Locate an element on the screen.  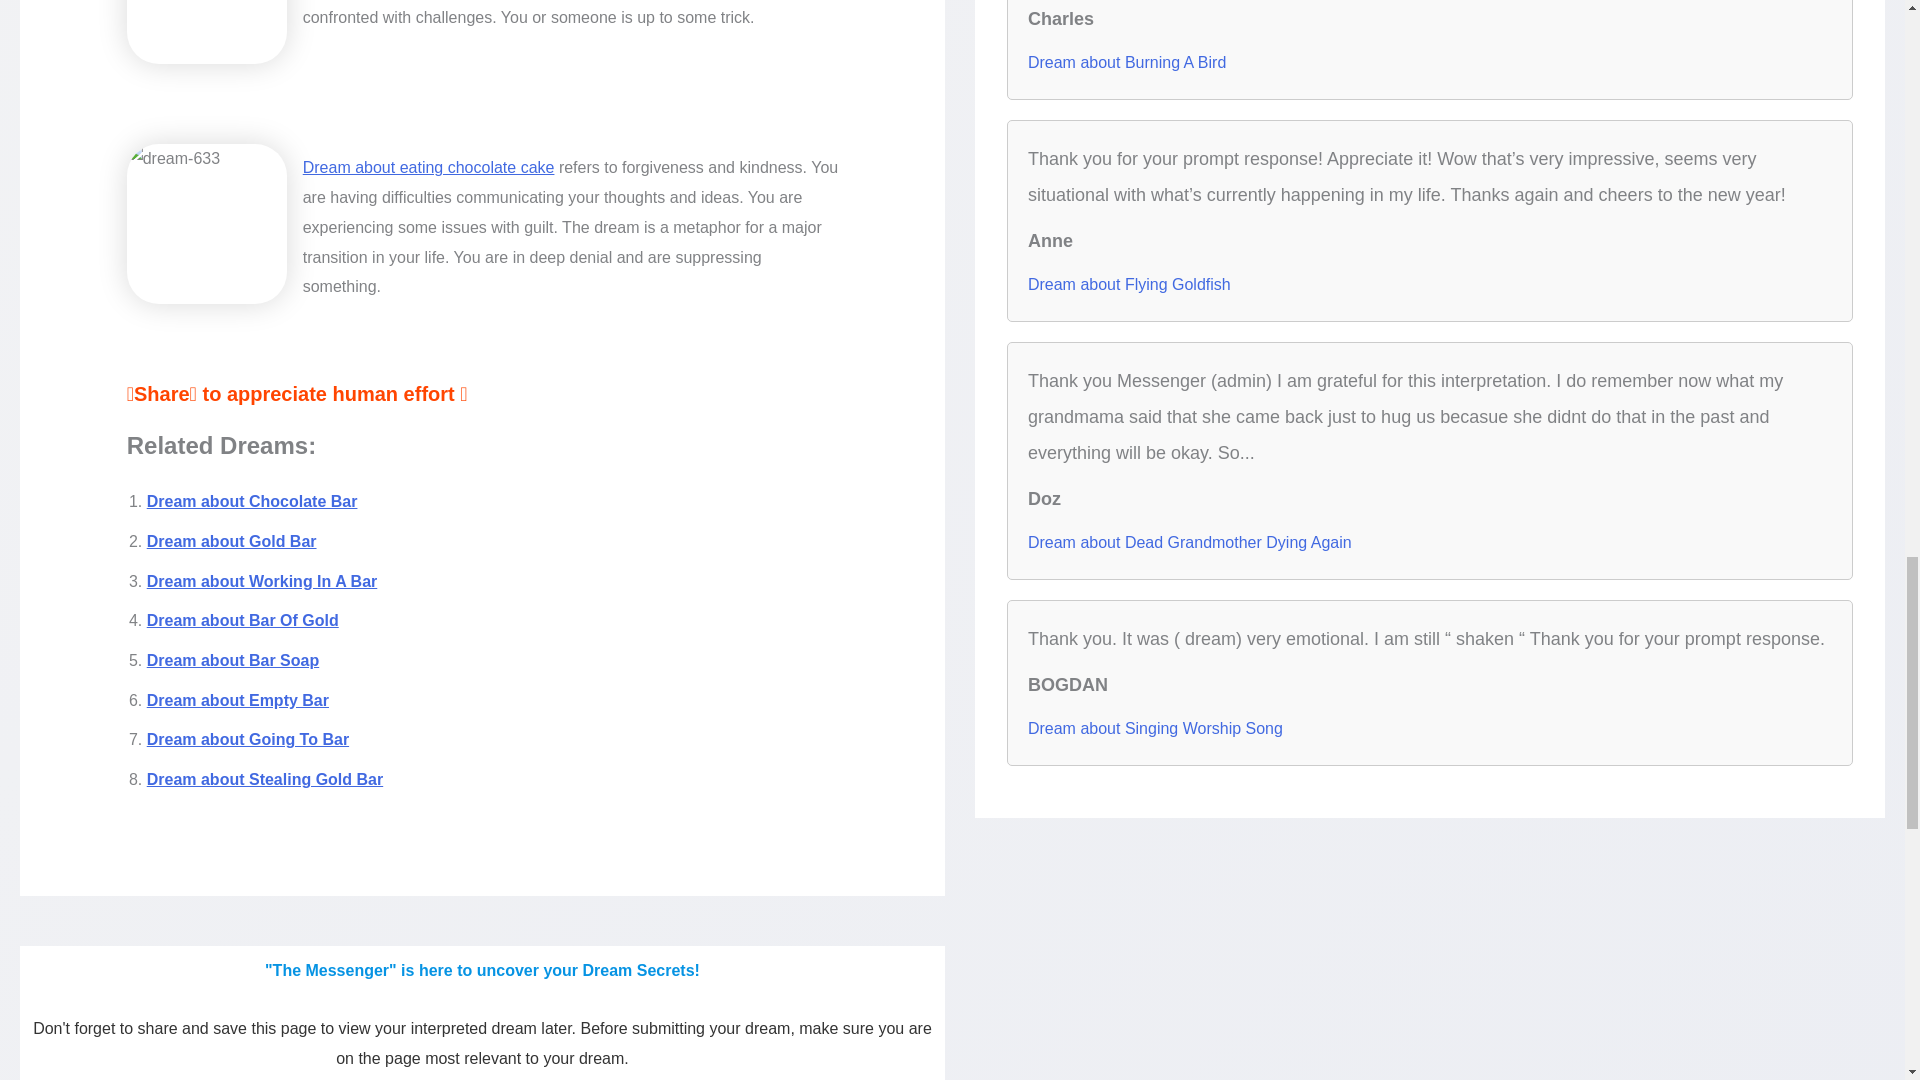
Dream about Burning A Bird is located at coordinates (1126, 62).